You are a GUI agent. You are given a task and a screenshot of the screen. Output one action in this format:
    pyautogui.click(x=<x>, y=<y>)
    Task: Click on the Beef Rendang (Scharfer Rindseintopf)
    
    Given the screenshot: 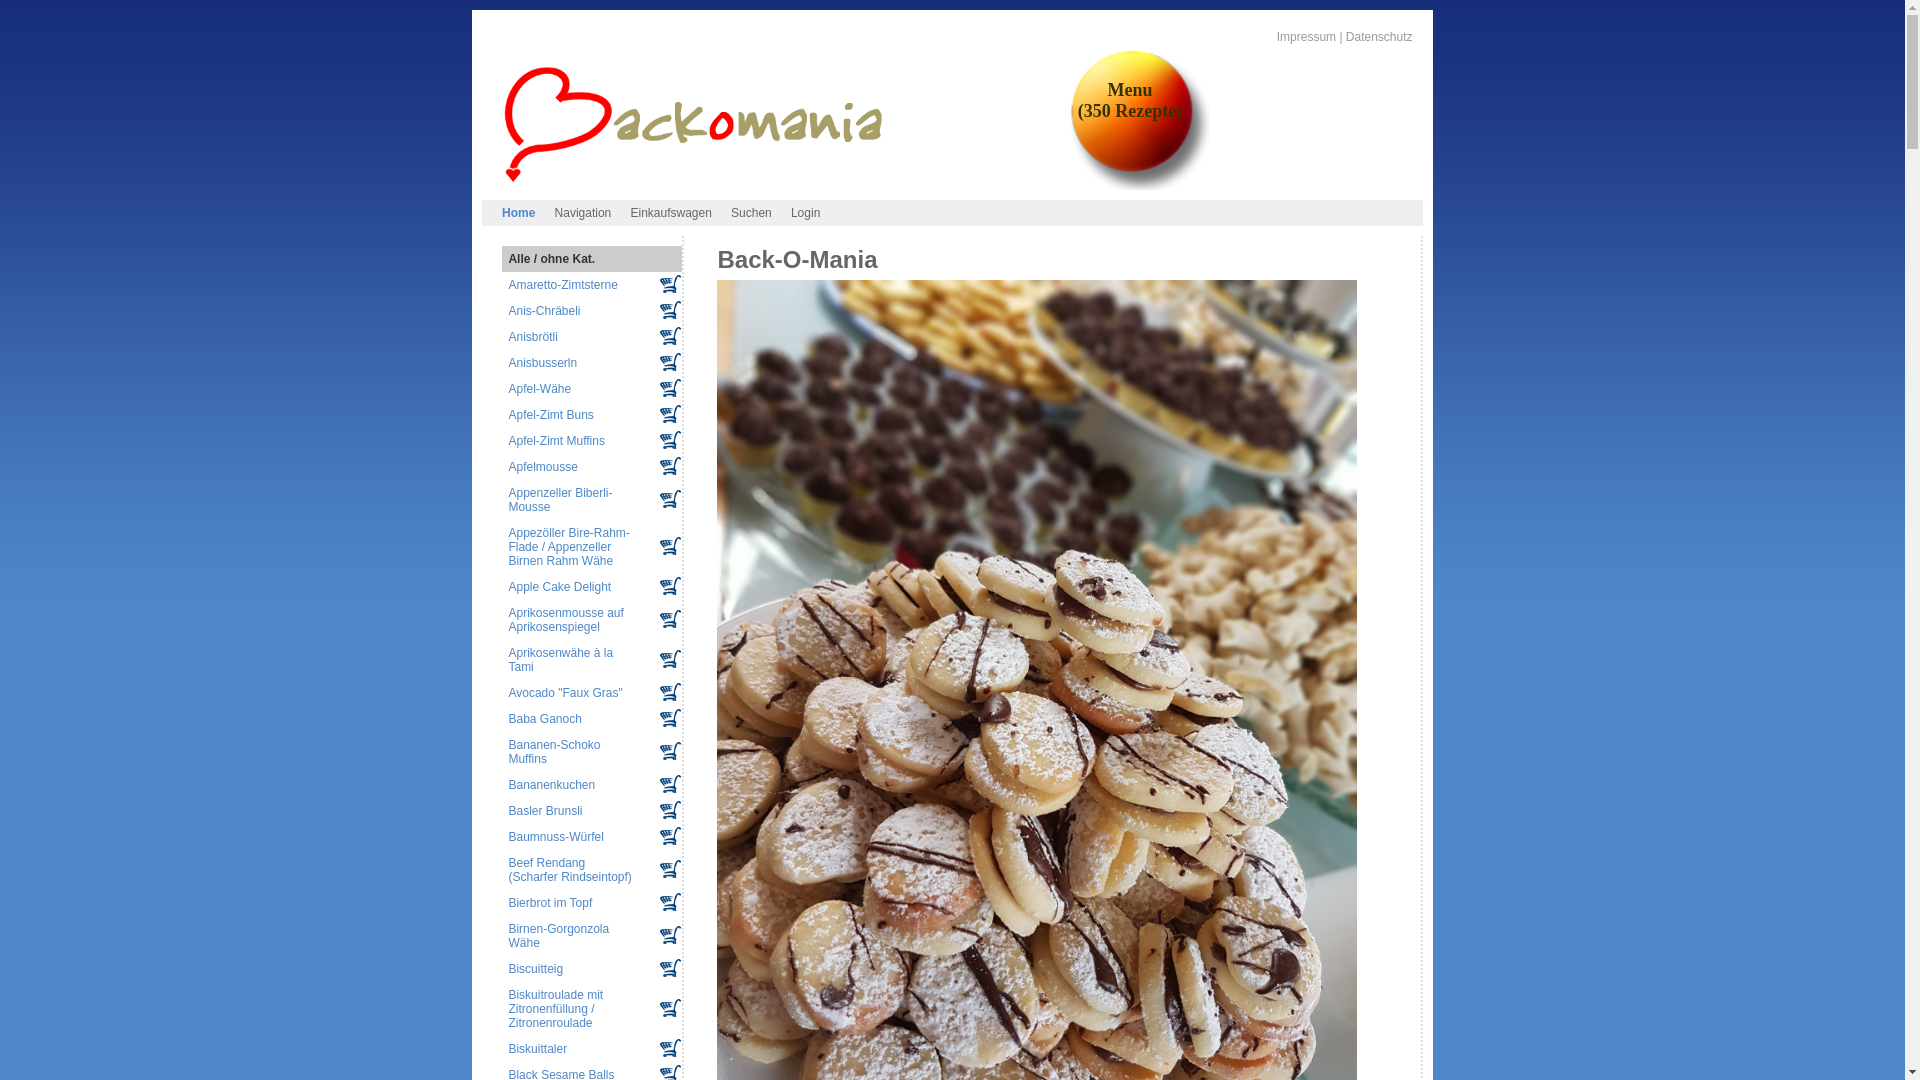 What is the action you would take?
    pyautogui.click(x=570, y=870)
    